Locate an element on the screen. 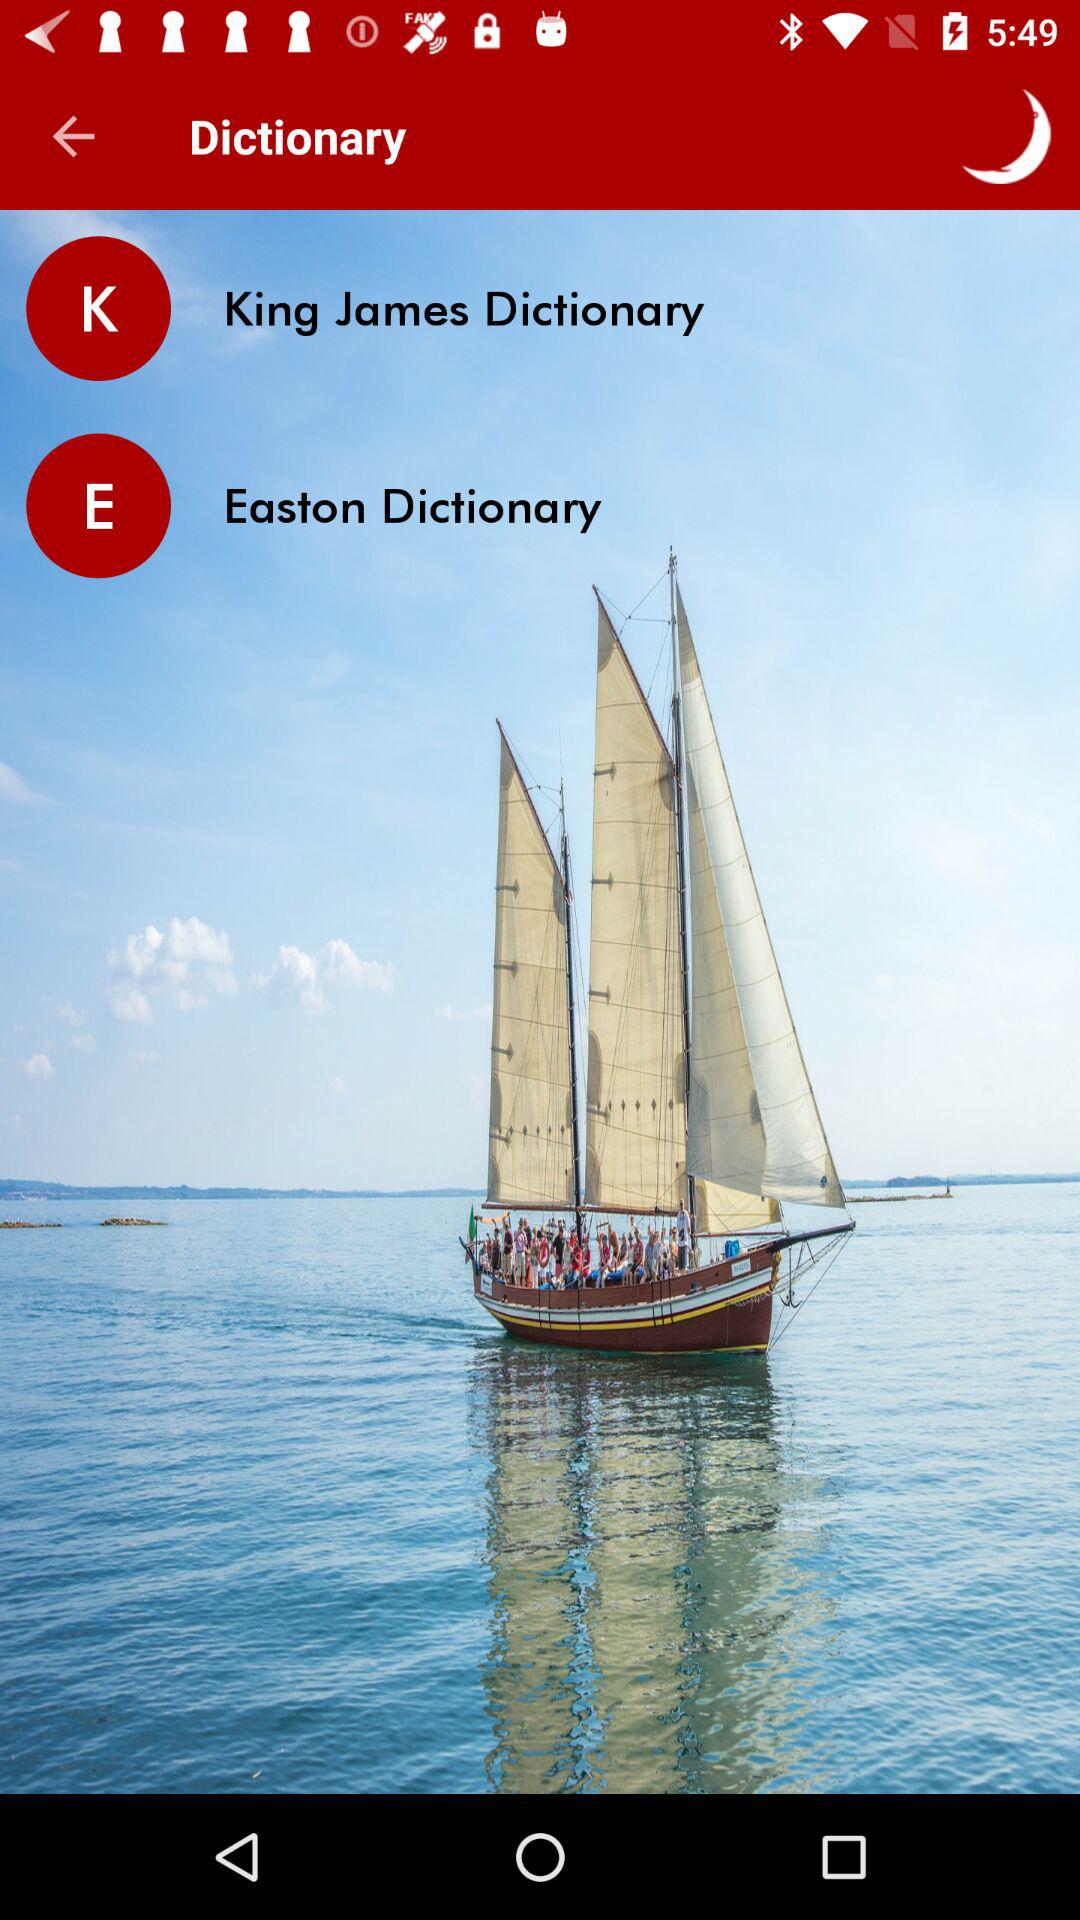 The height and width of the screenshot is (1920, 1080). goto back is located at coordinates (74, 136).